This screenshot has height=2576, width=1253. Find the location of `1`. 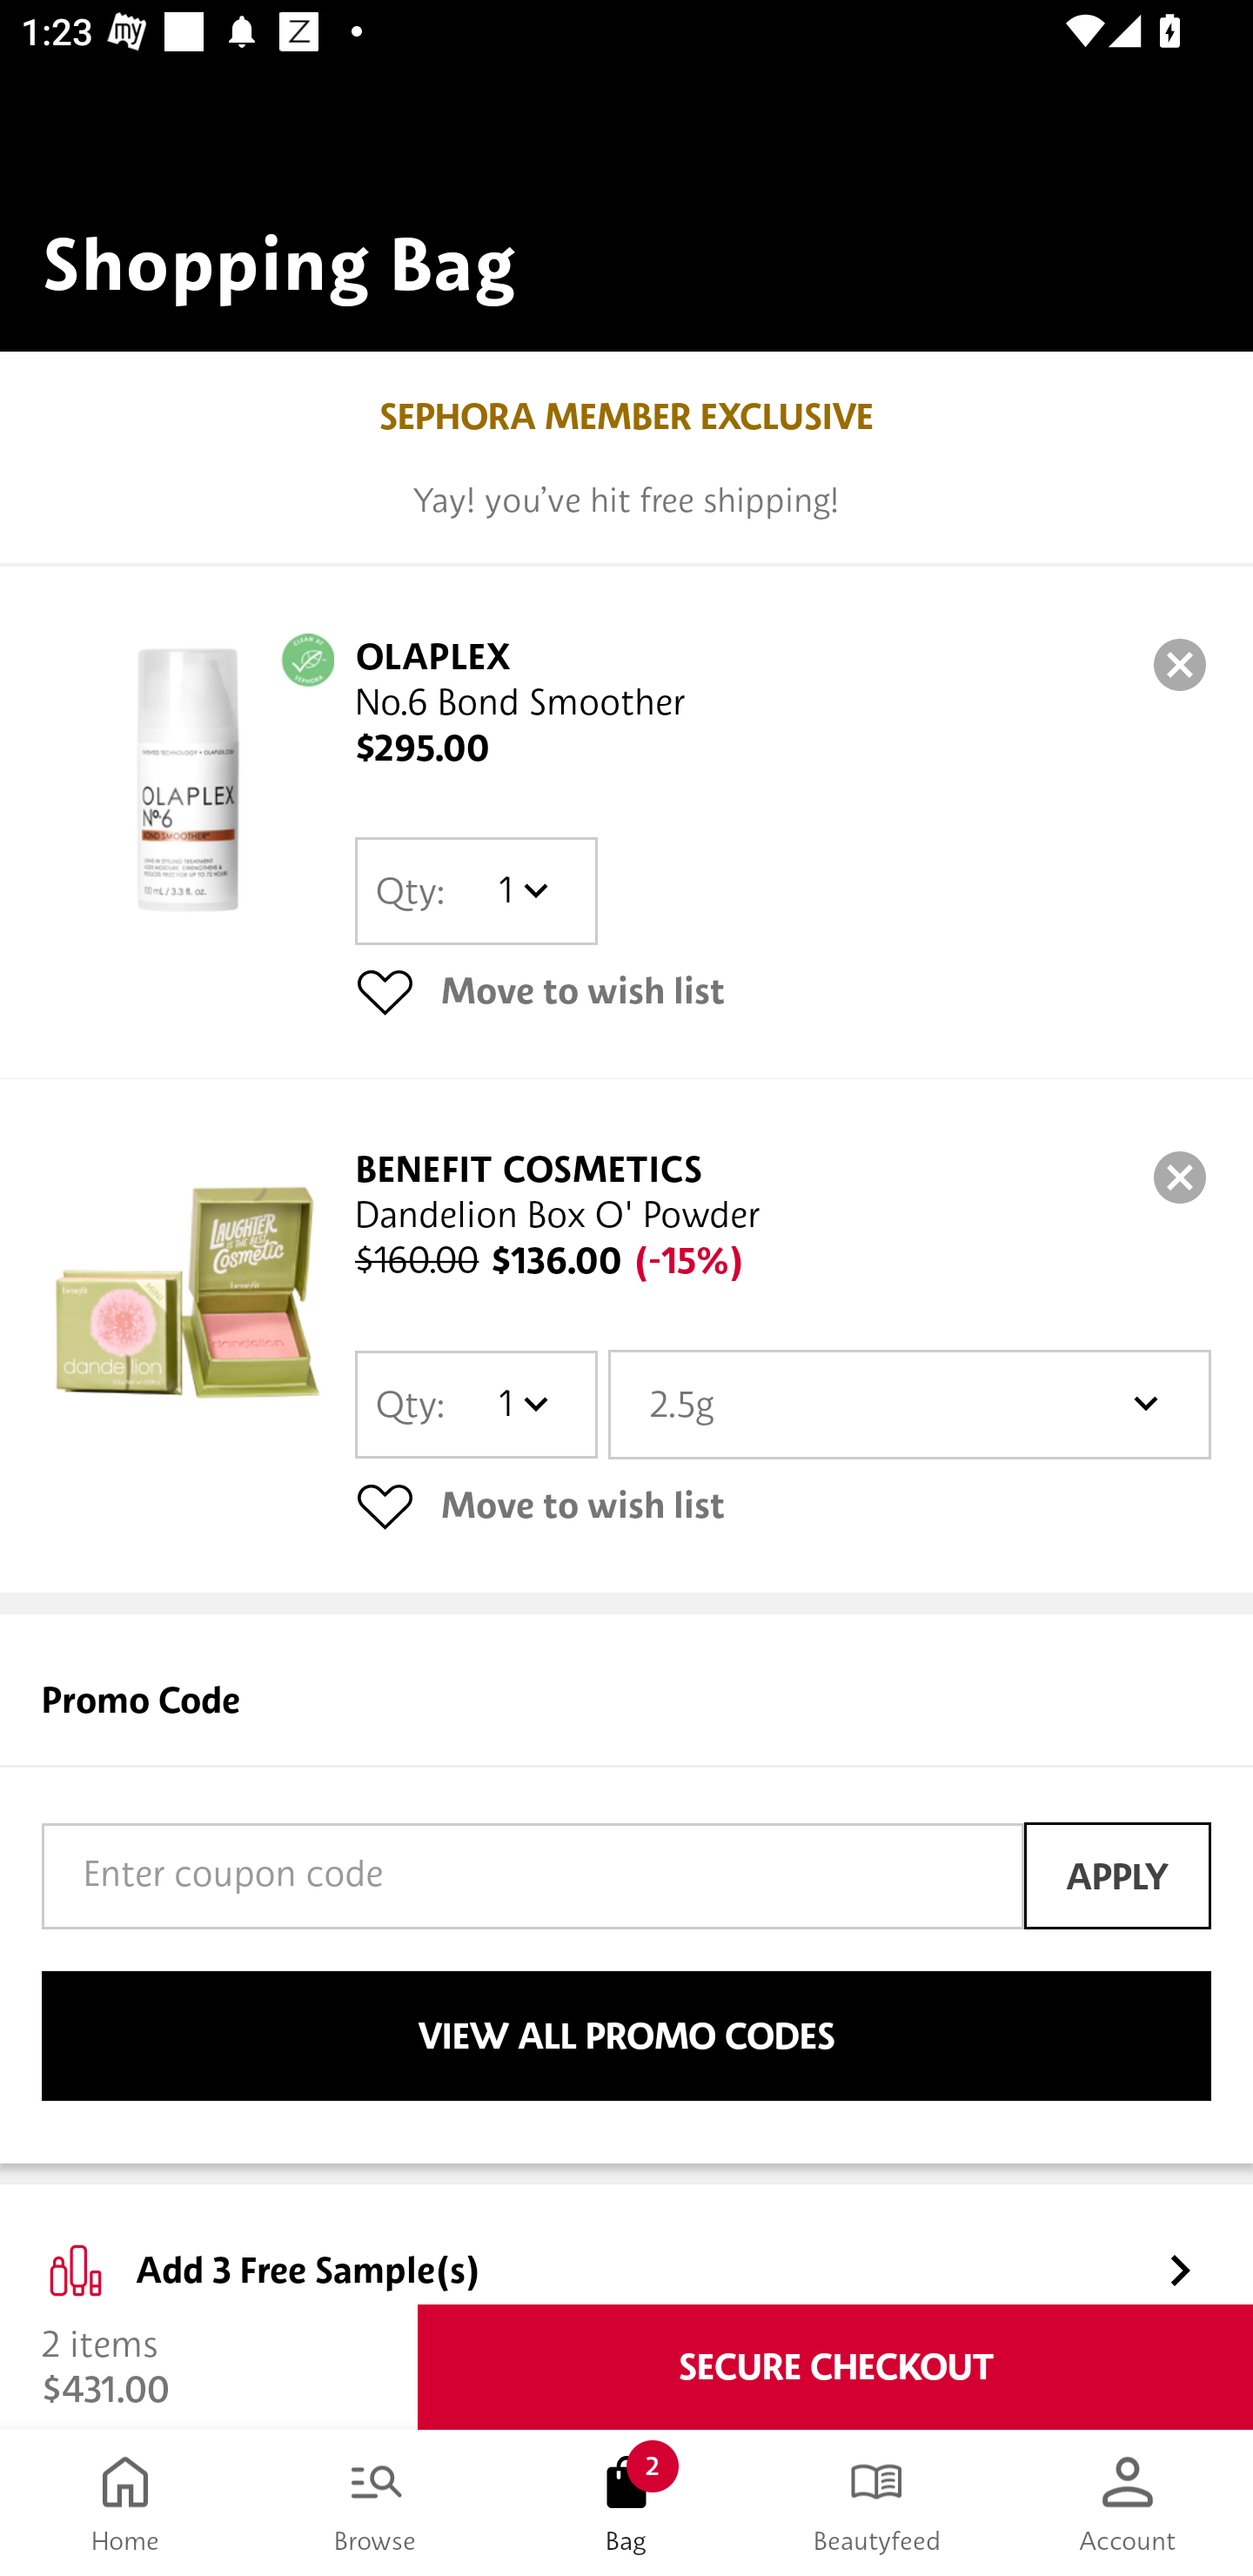

1 is located at coordinates (522, 891).